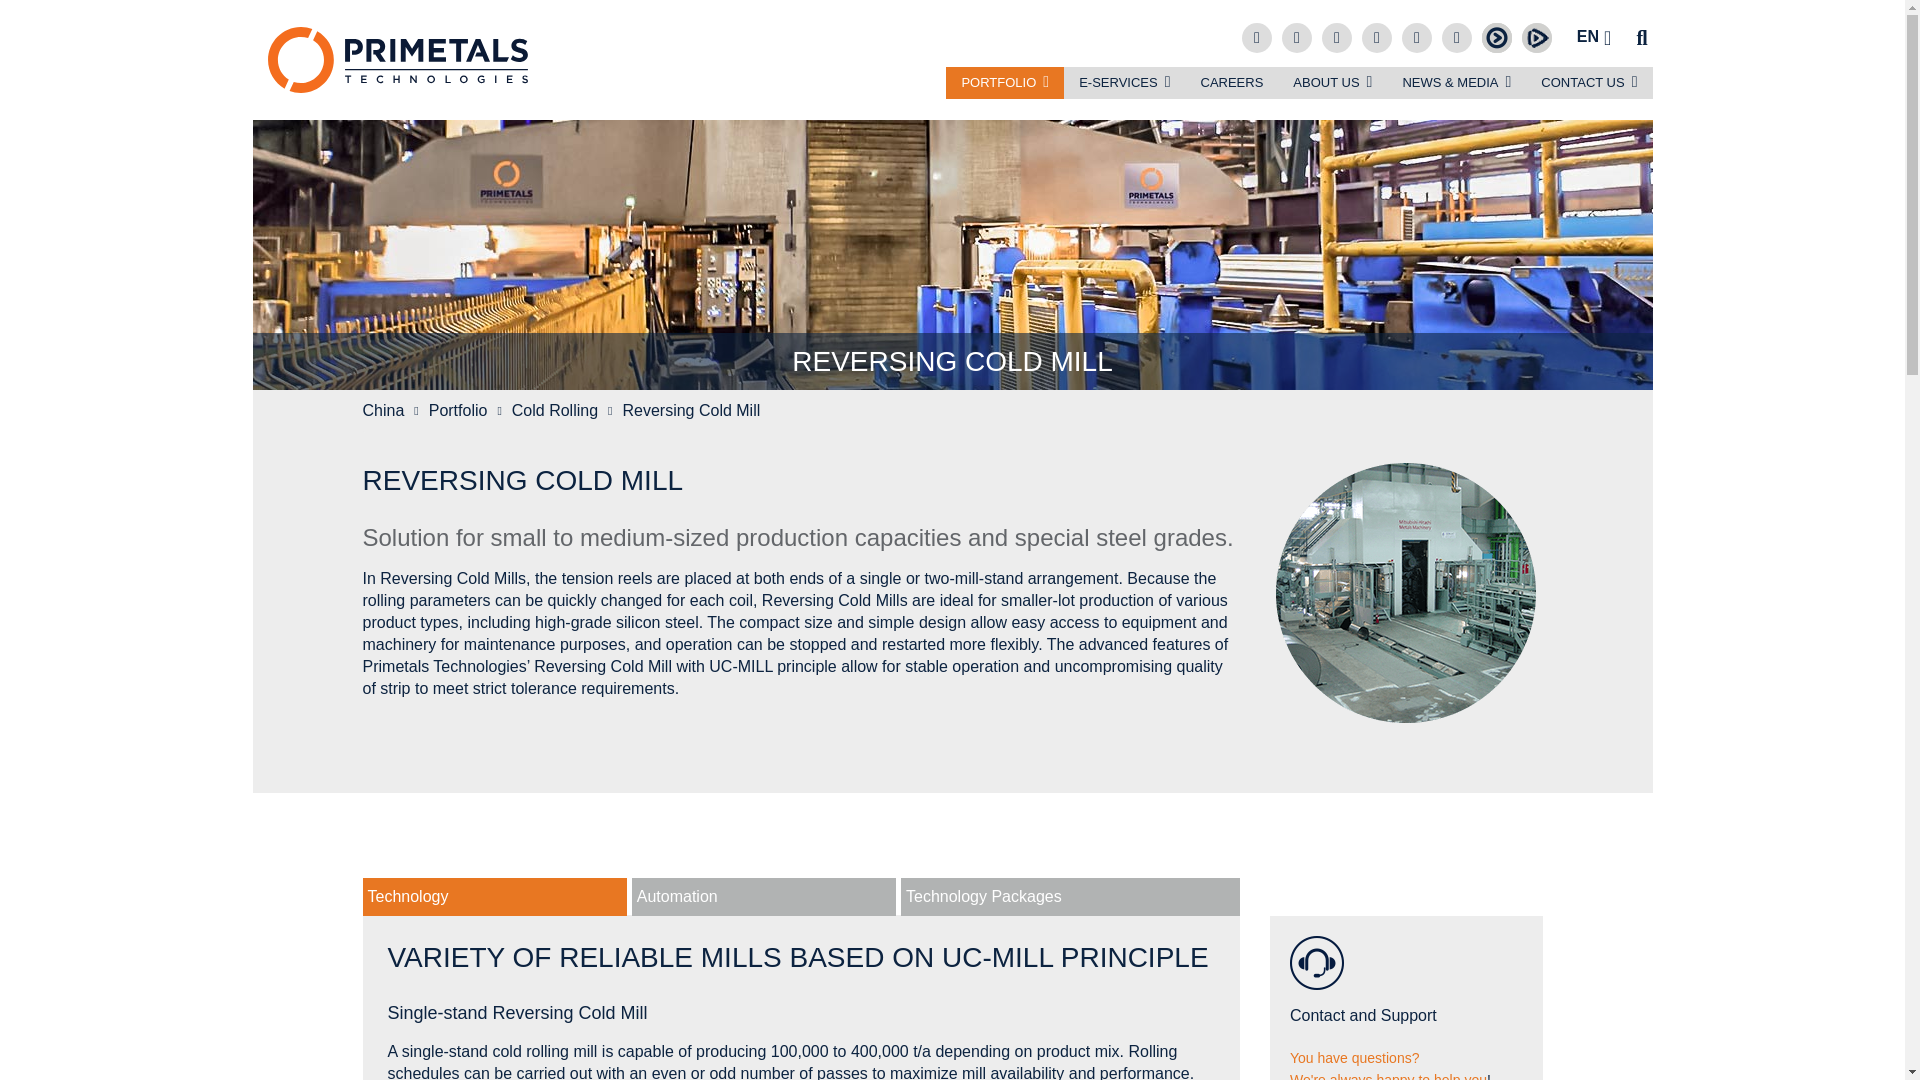  What do you see at coordinates (1004, 82) in the screenshot?
I see `PORTFOLIO` at bounding box center [1004, 82].